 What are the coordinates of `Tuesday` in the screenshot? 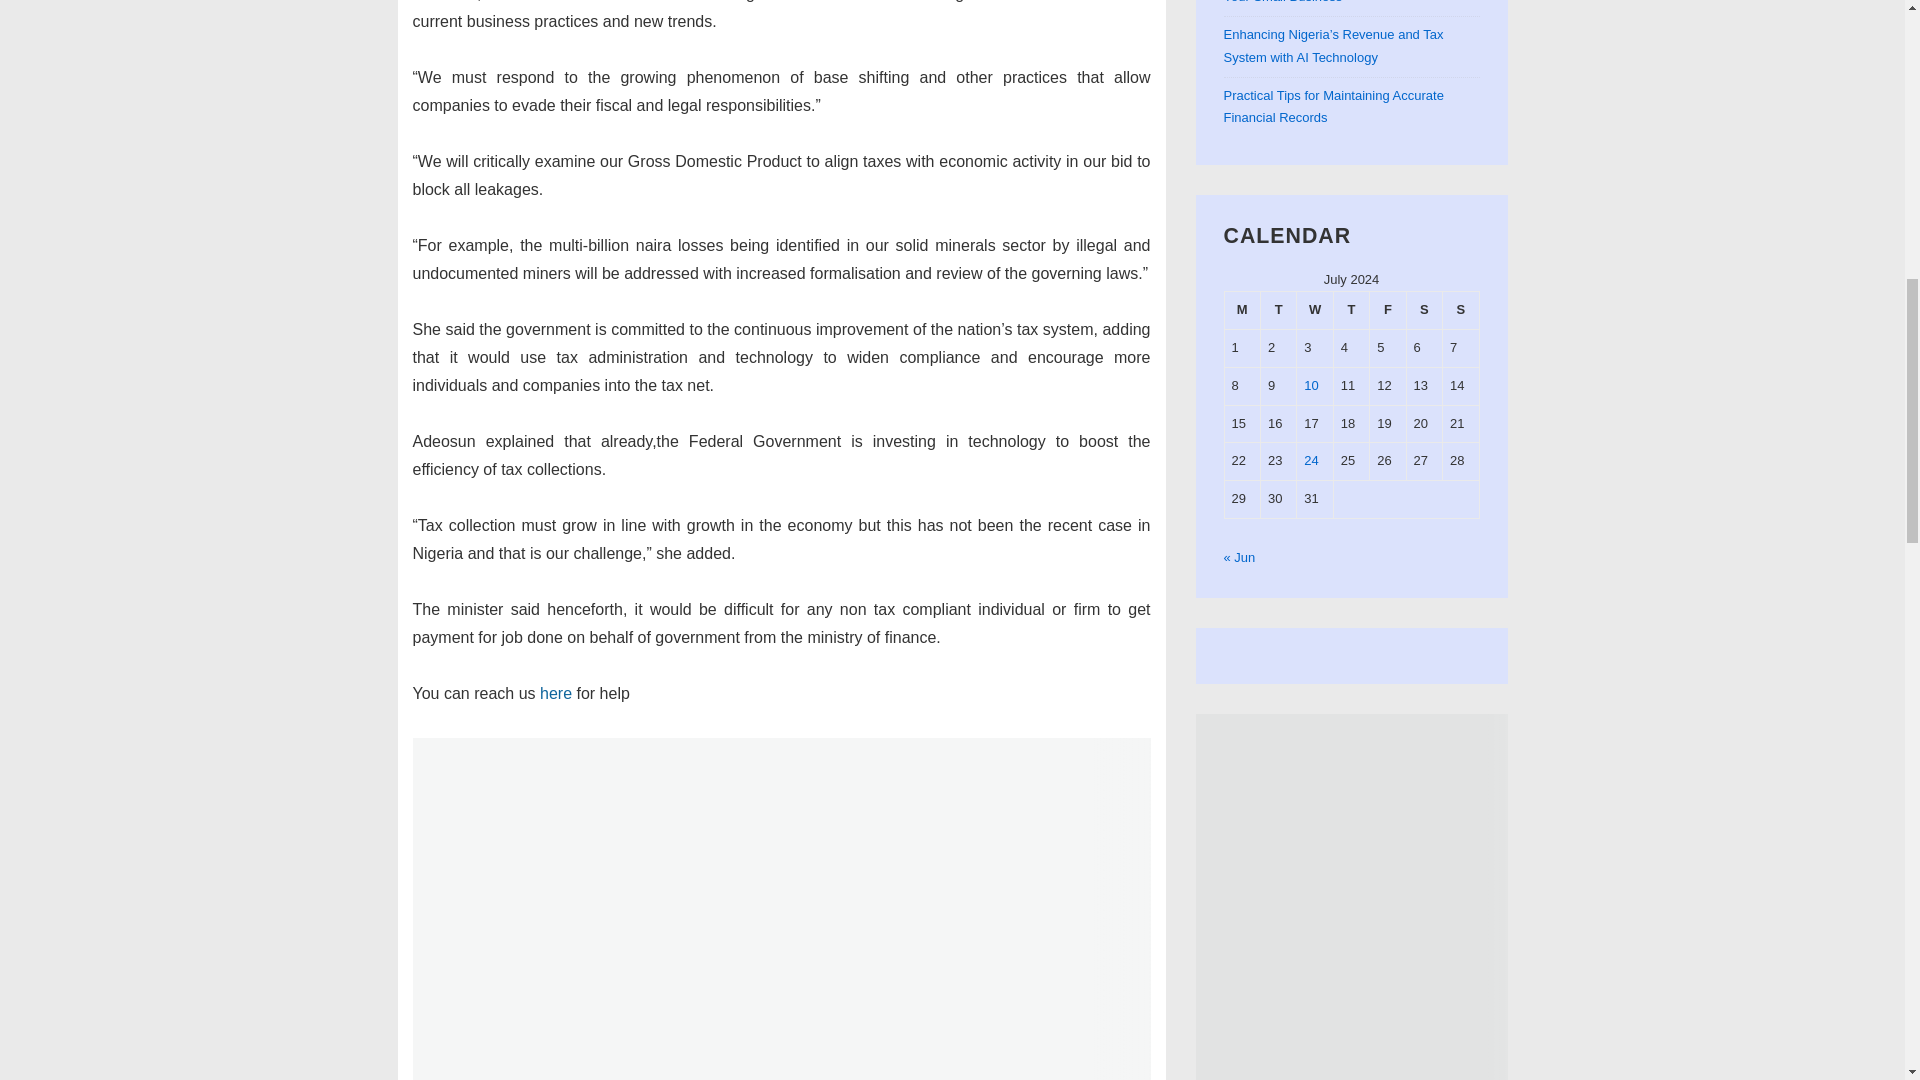 It's located at (1278, 310).